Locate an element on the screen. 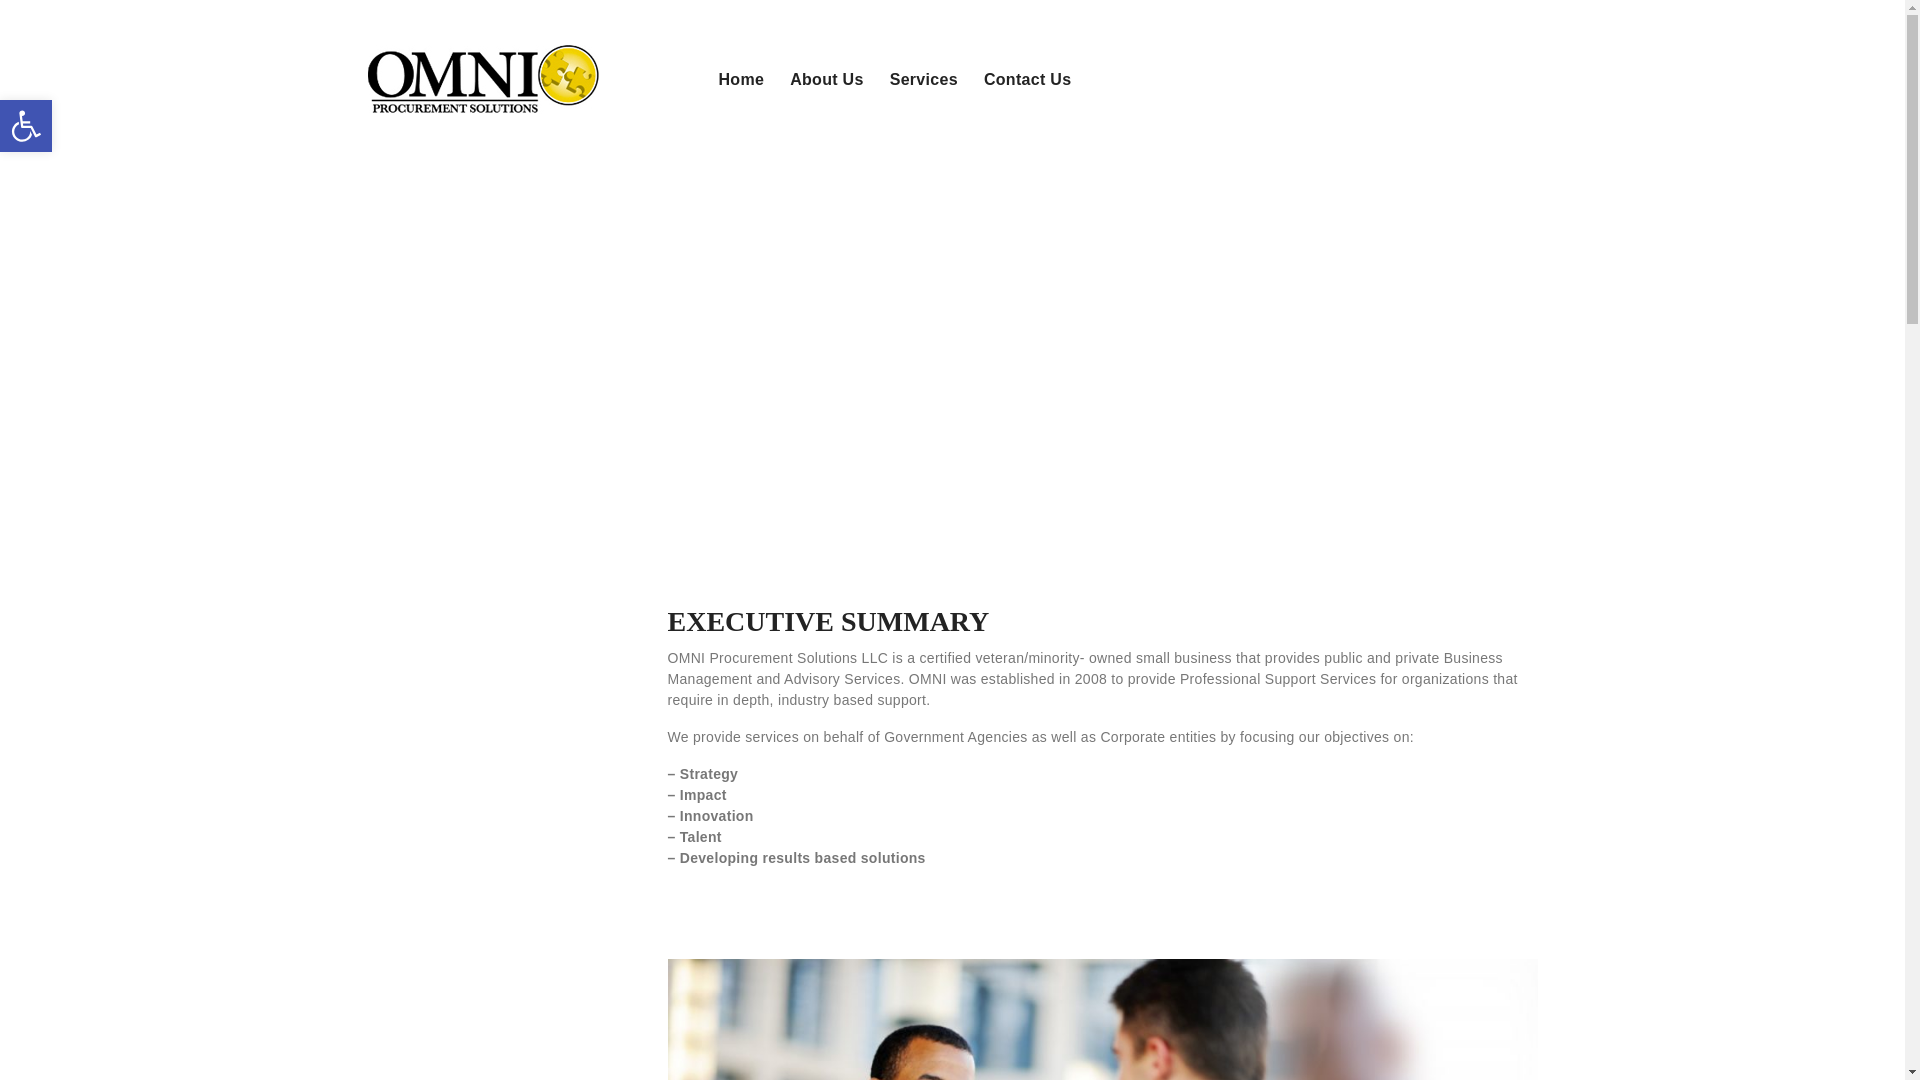 Image resolution: width=1920 pixels, height=1080 pixels. Home is located at coordinates (26, 126).